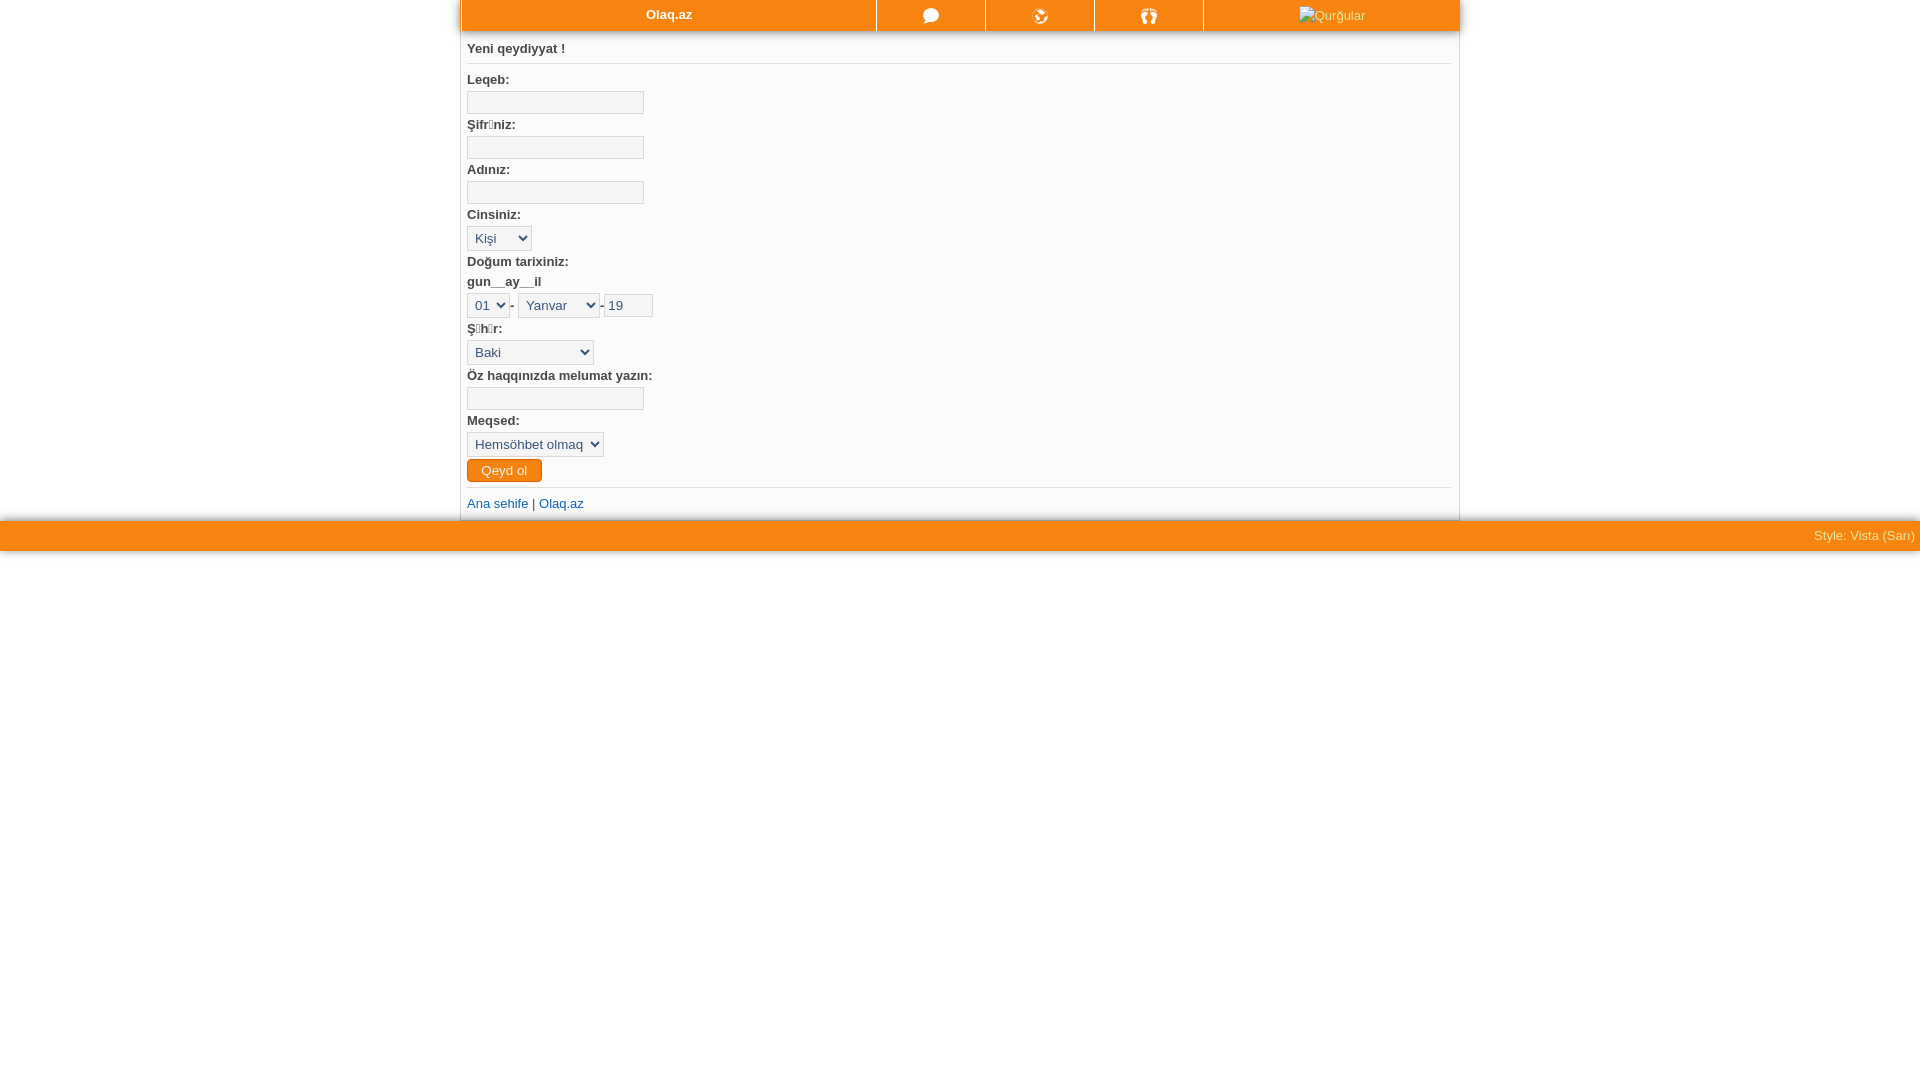 This screenshot has height=1080, width=1920. What do you see at coordinates (931, 15) in the screenshot?
I see `Mesajlar` at bounding box center [931, 15].